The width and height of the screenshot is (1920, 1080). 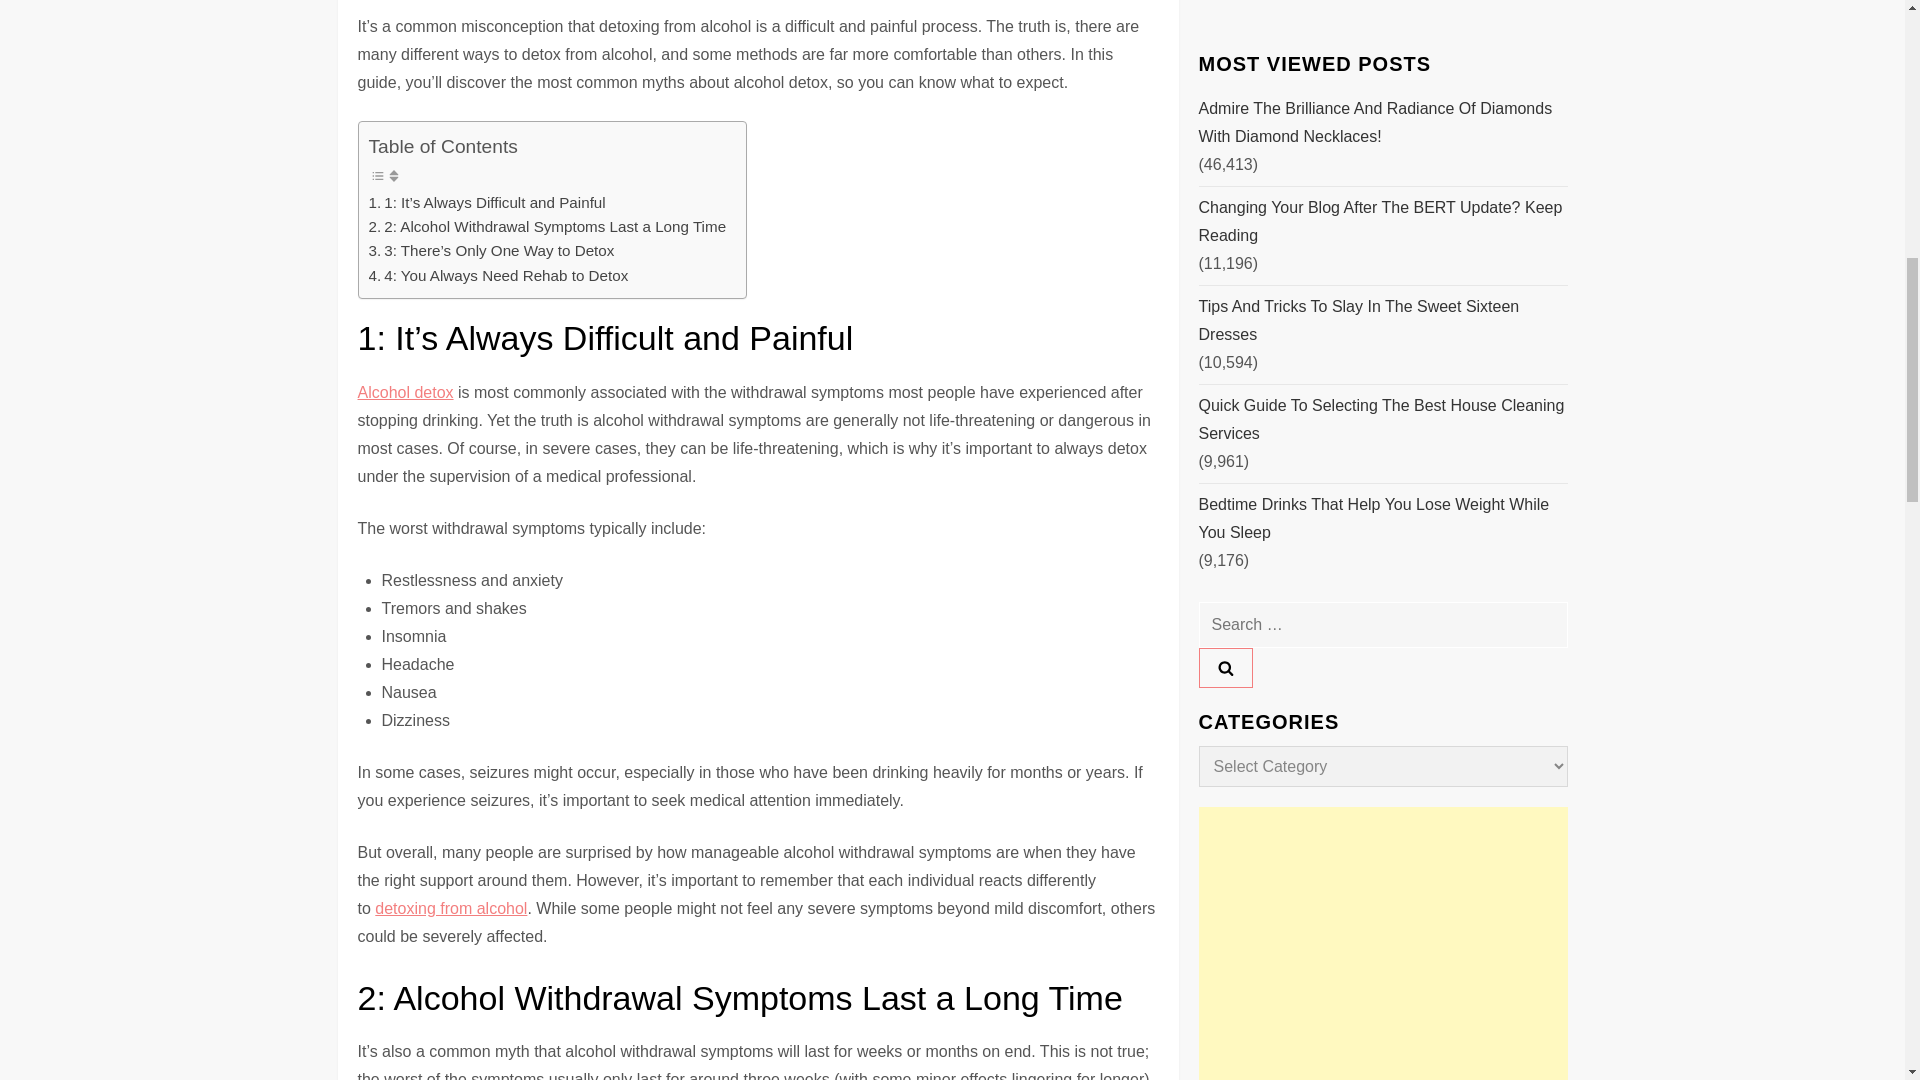 What do you see at coordinates (1238, 349) in the screenshot?
I see `Visit BlogAdda.com to discover Indian blogs` at bounding box center [1238, 349].